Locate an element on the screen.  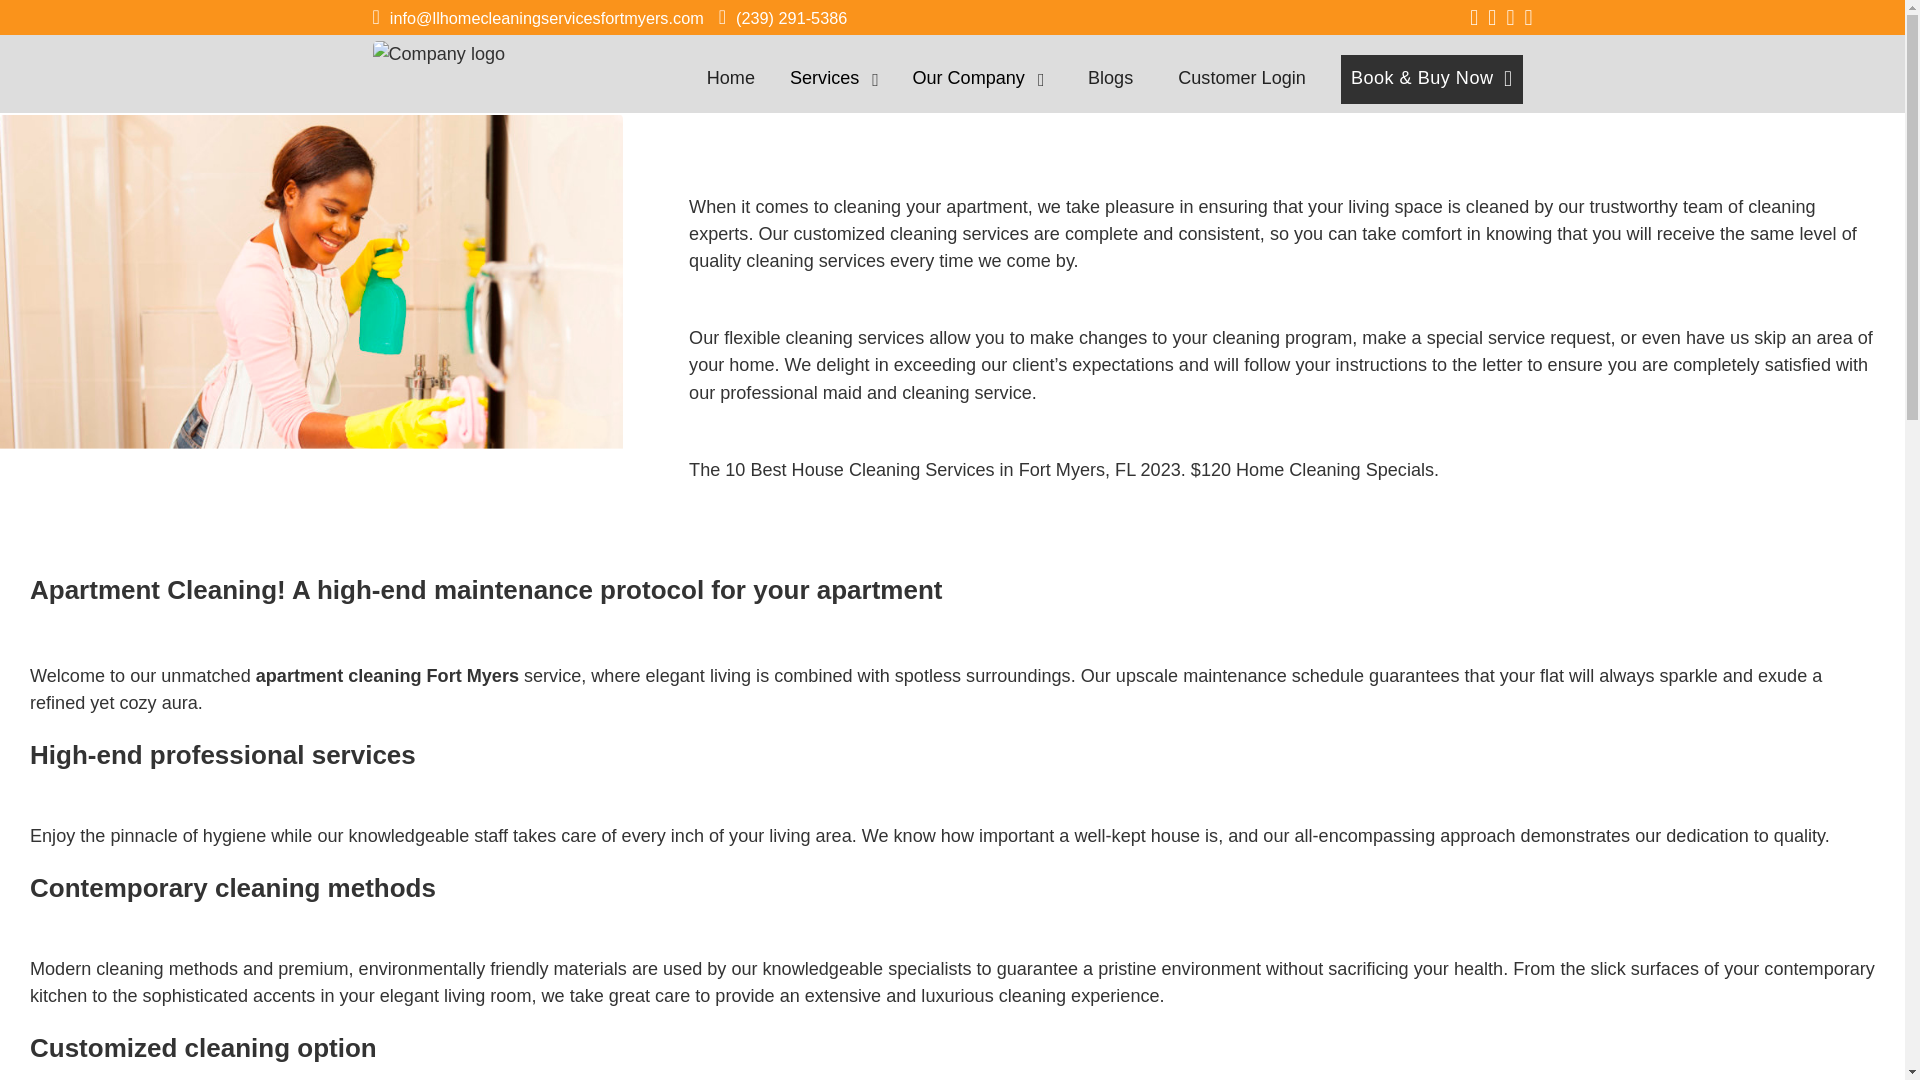
Our Company is located at coordinates (968, 78).